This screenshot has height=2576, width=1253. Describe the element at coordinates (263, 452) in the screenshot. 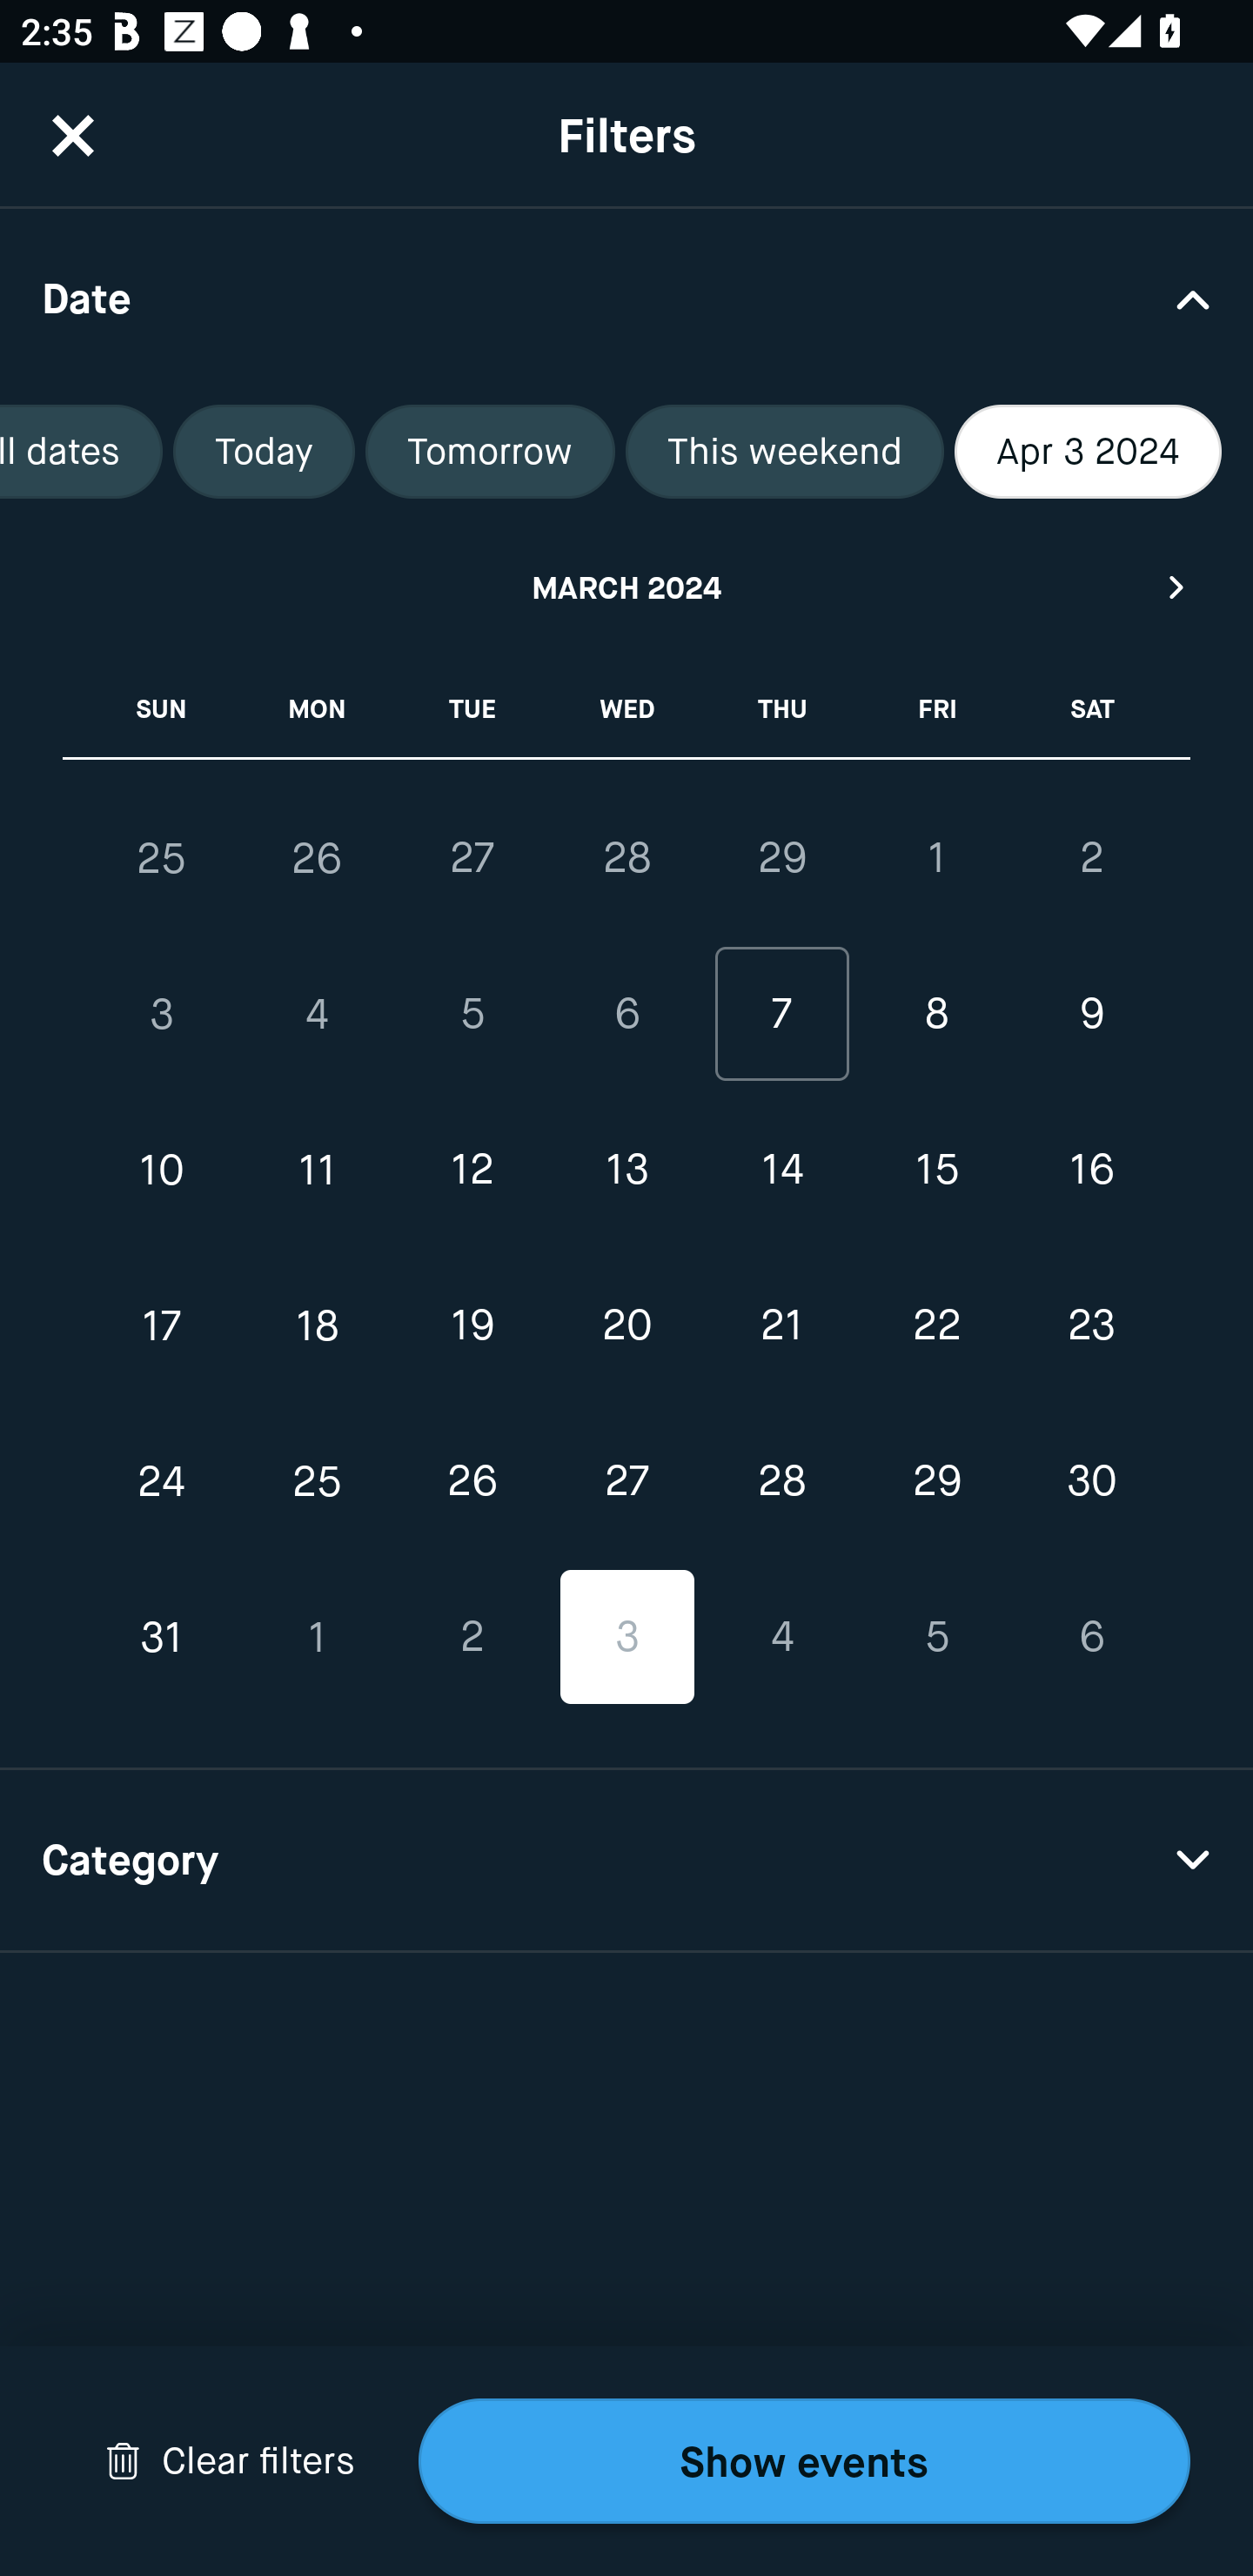

I see `Today` at that location.